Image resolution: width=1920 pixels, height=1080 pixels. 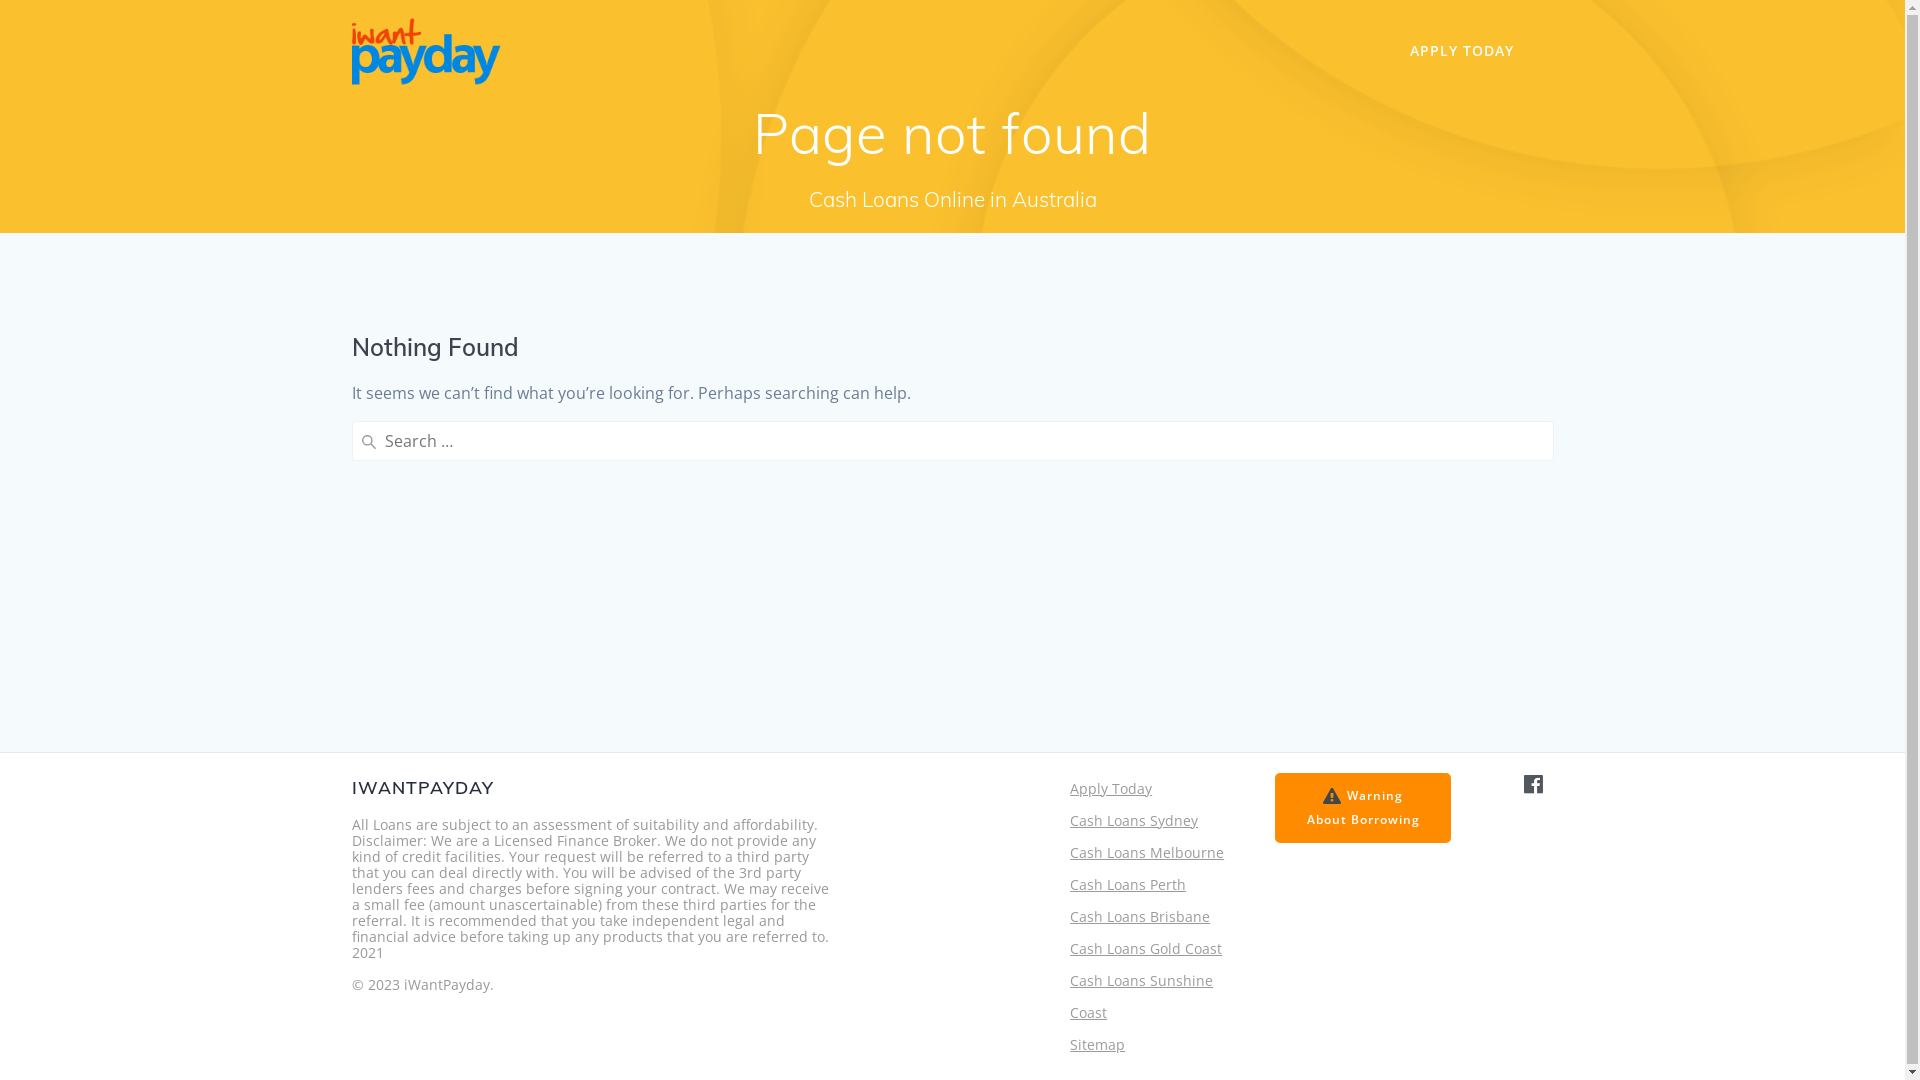 What do you see at coordinates (1462, 51) in the screenshot?
I see `APPLY TODAY` at bounding box center [1462, 51].